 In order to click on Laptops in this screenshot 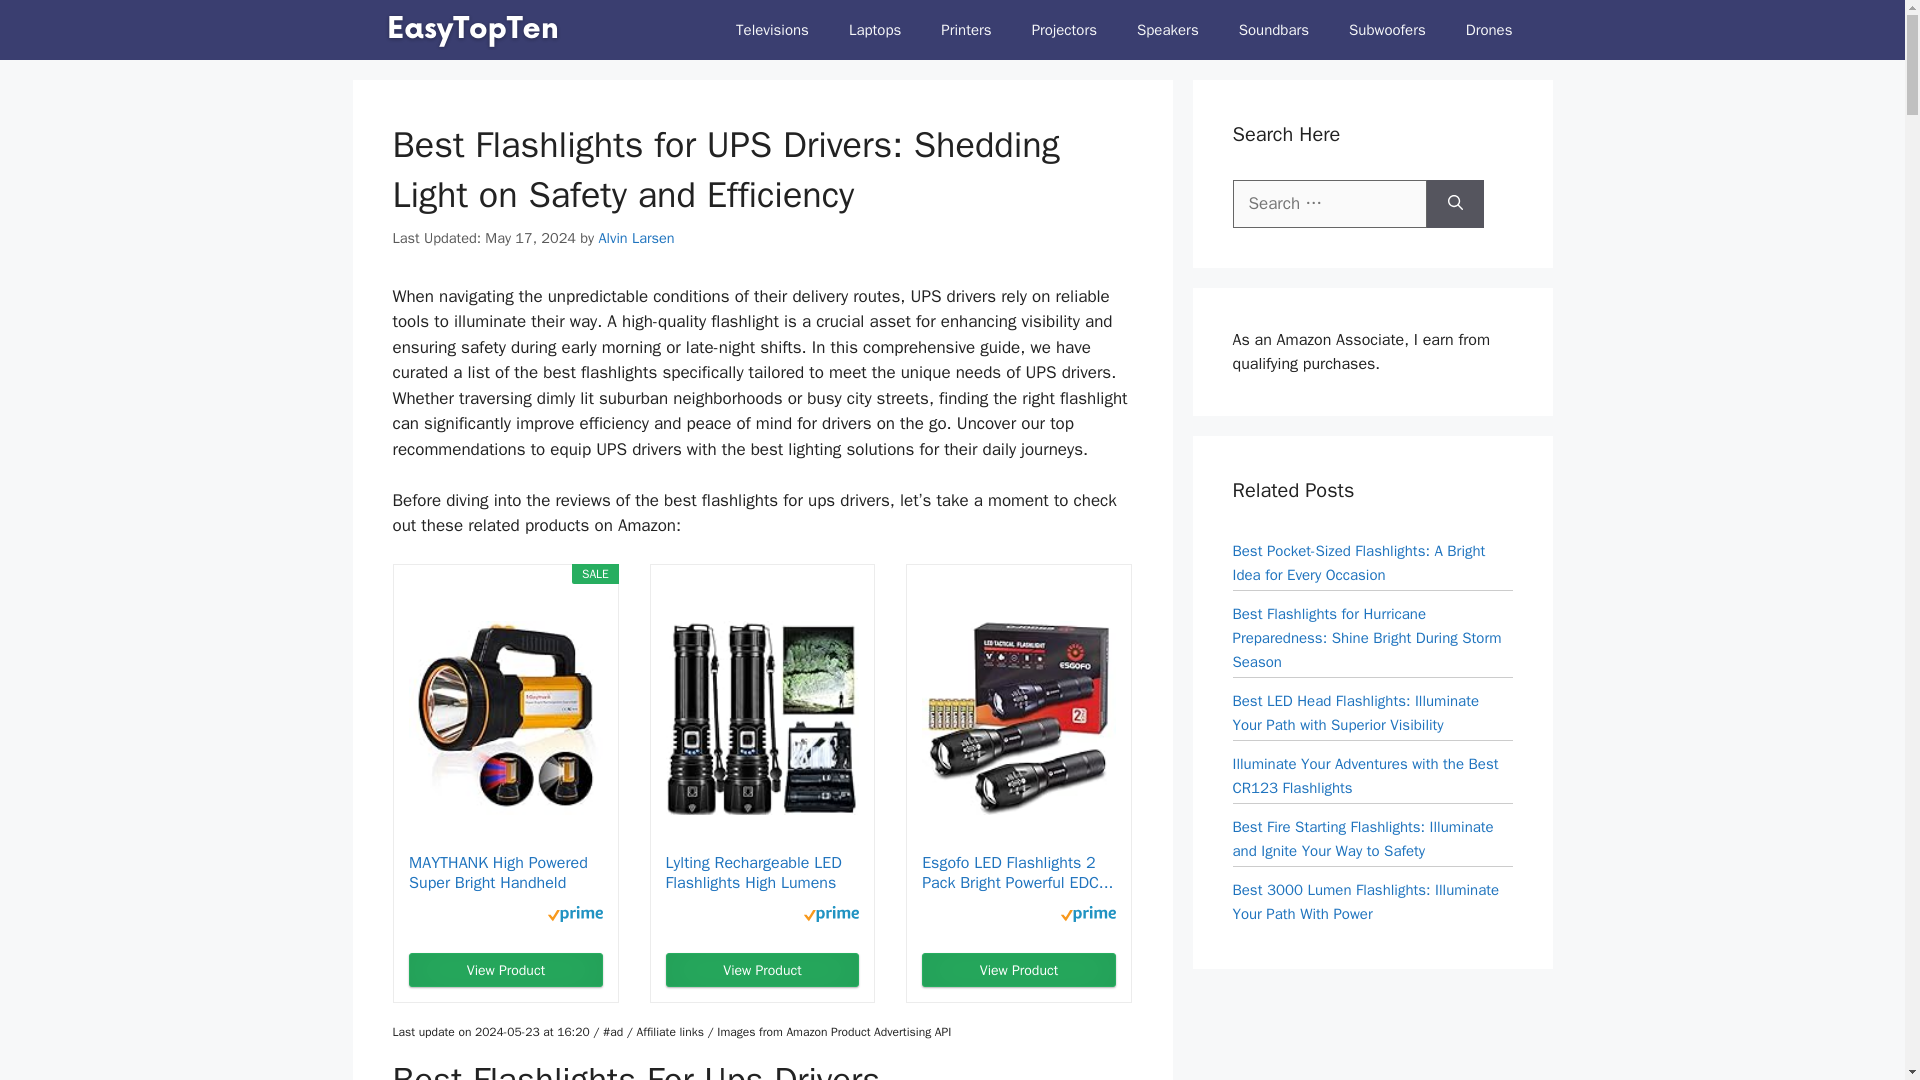, I will do `click(875, 30)`.